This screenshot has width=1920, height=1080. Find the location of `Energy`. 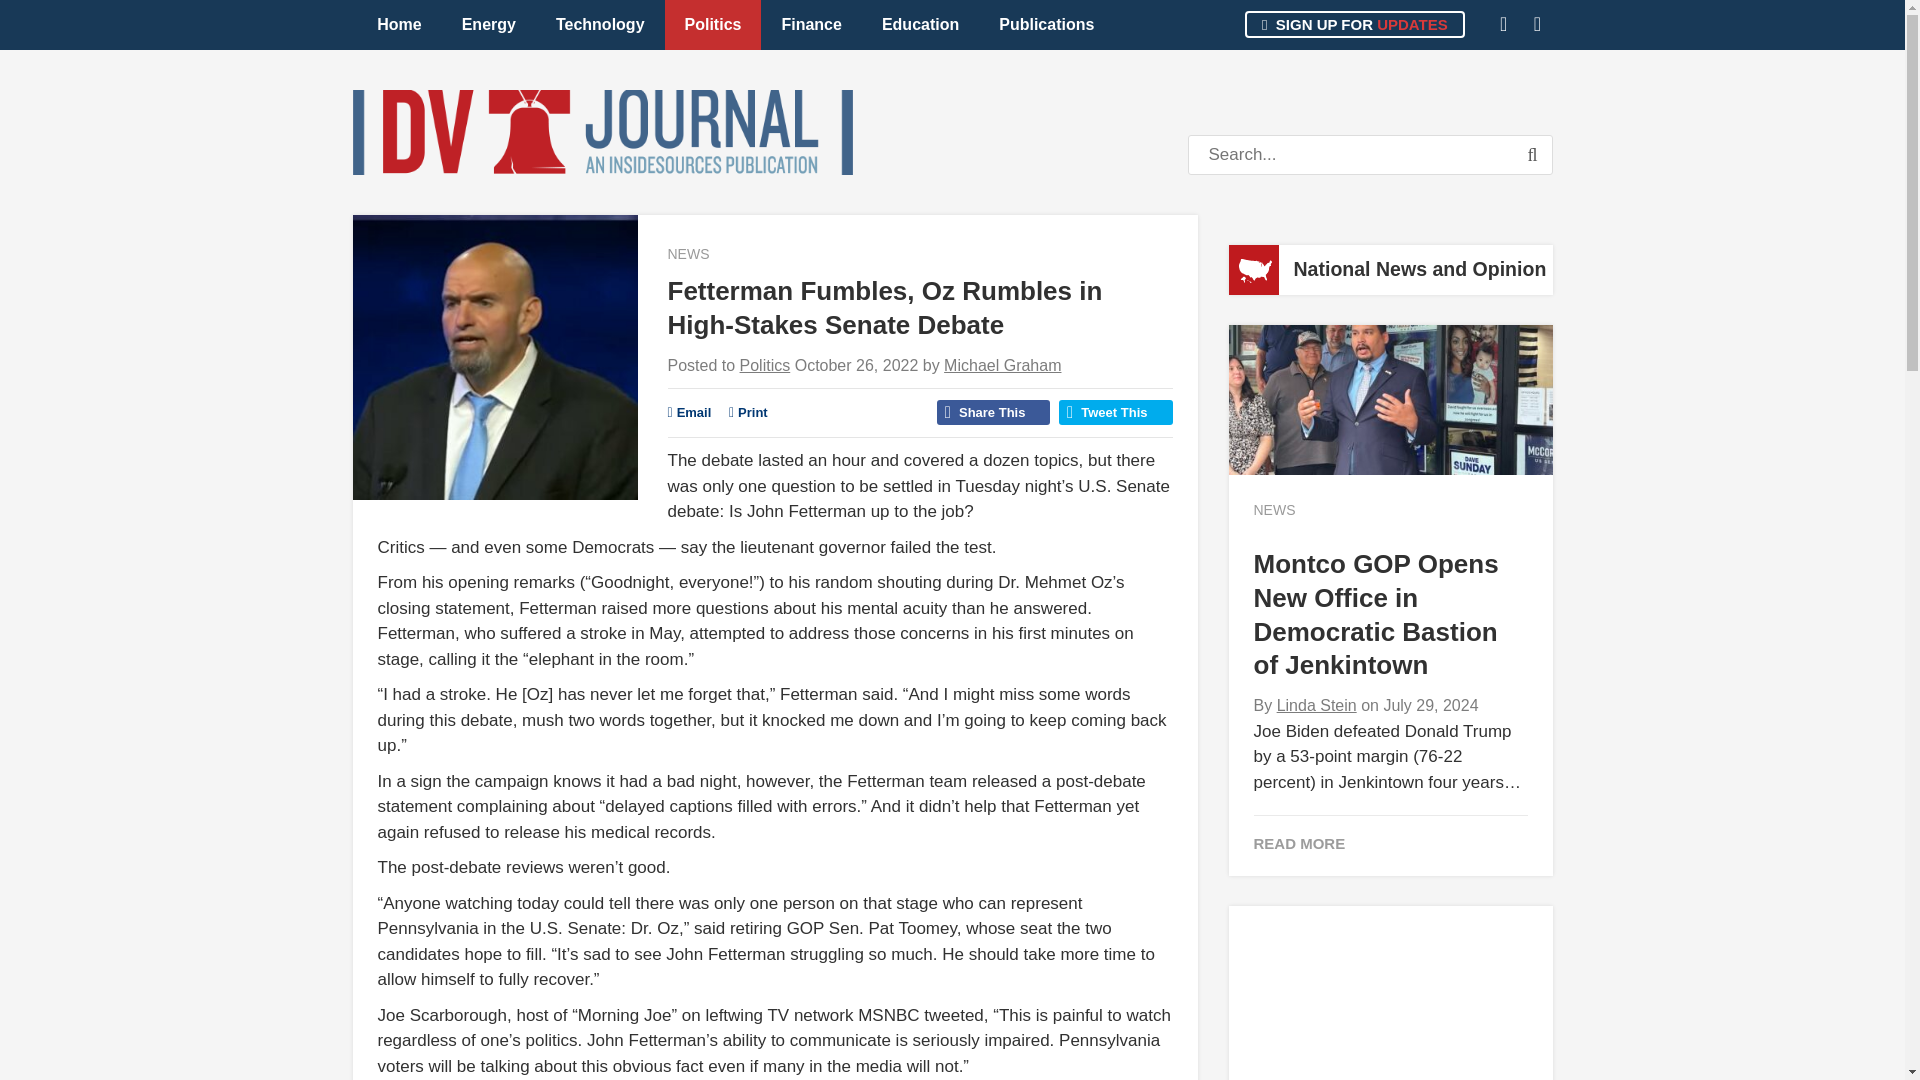

Energy is located at coordinates (488, 24).